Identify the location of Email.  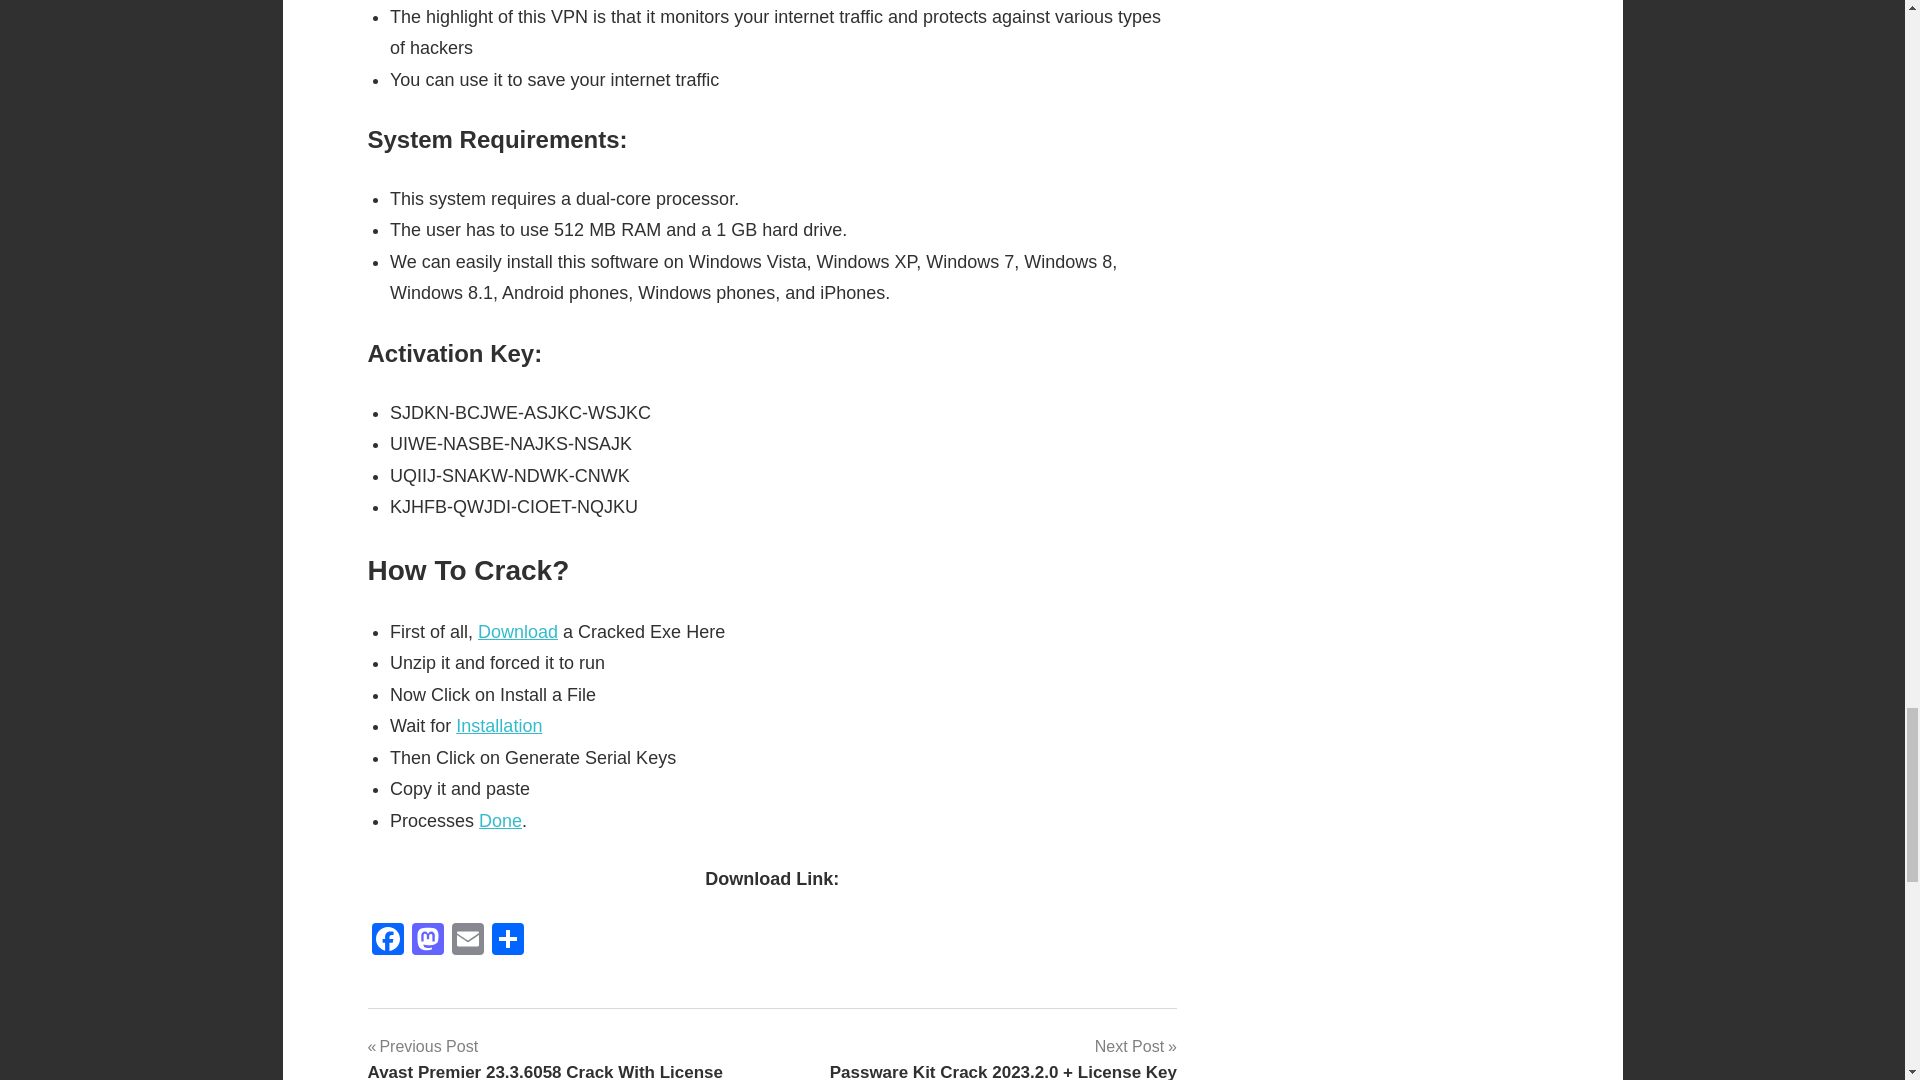
(467, 942).